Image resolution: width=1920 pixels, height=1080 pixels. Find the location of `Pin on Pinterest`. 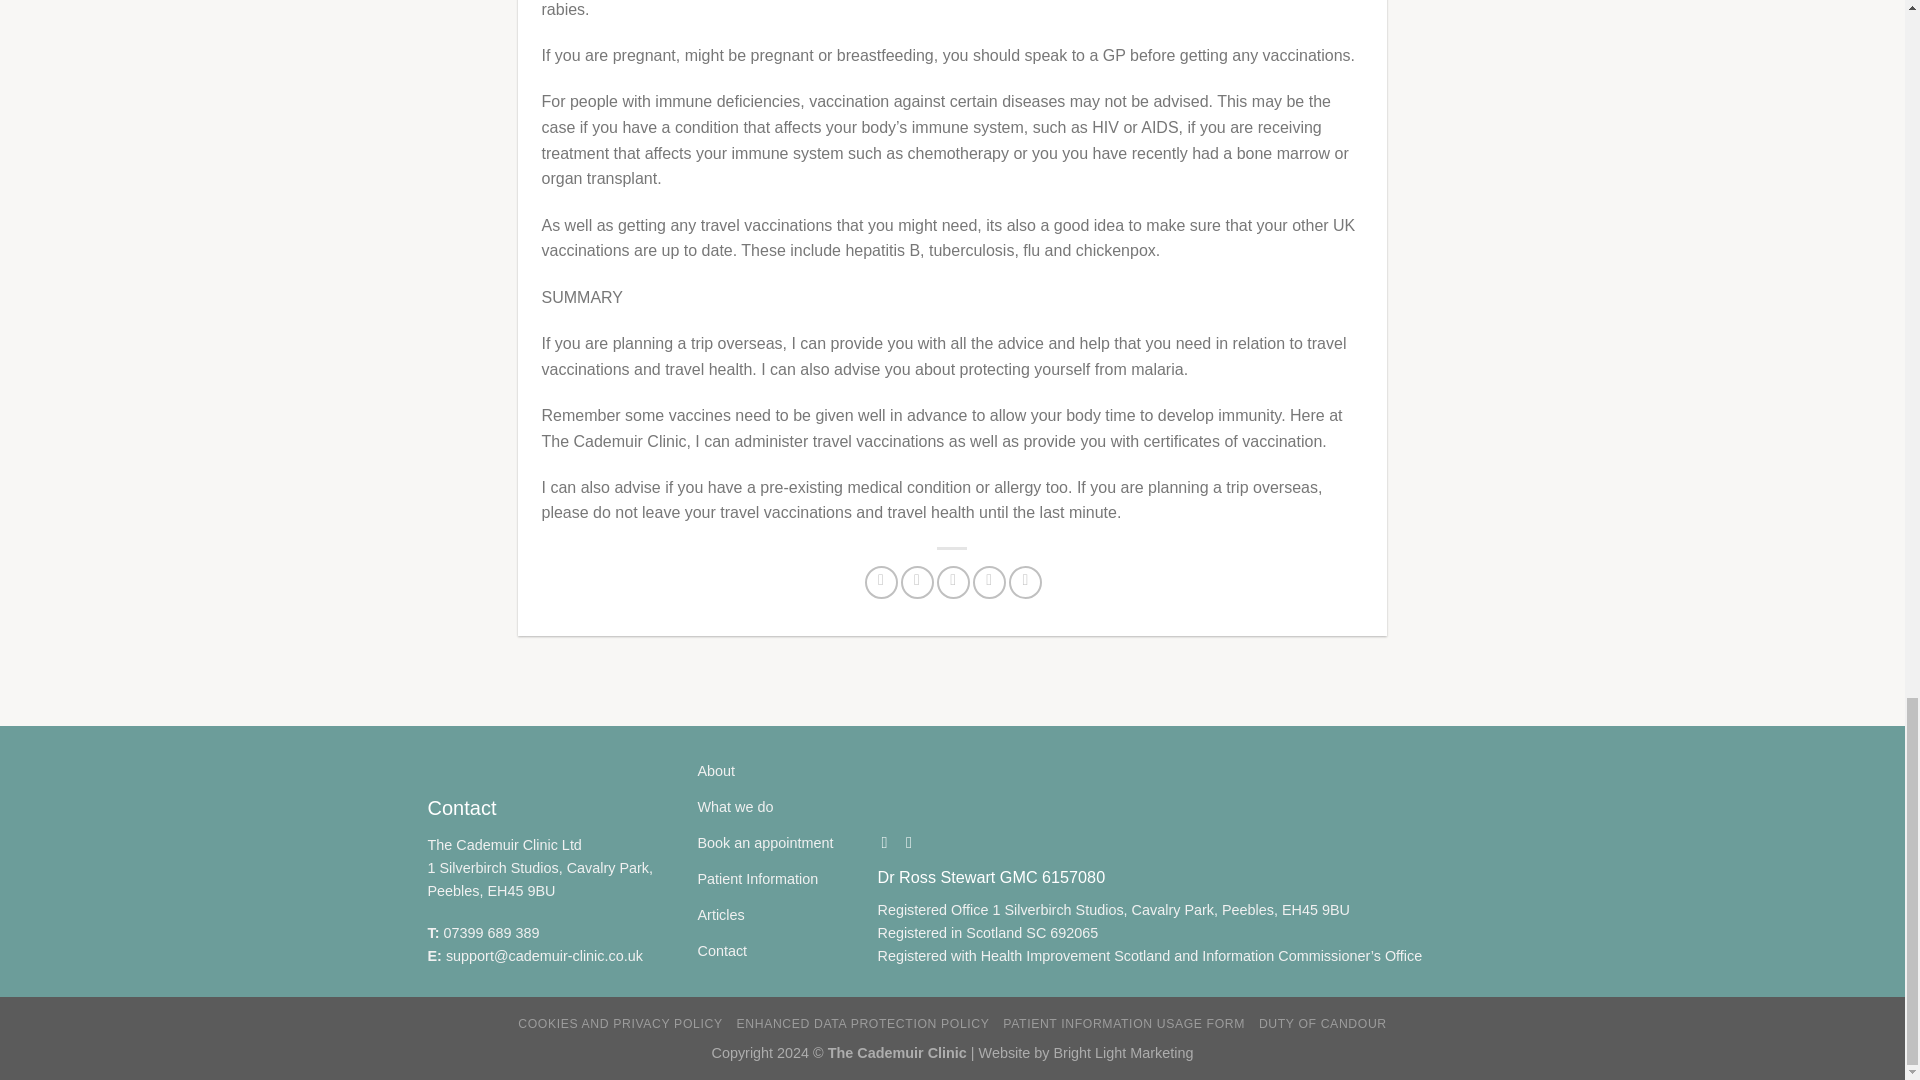

Pin on Pinterest is located at coordinates (990, 582).